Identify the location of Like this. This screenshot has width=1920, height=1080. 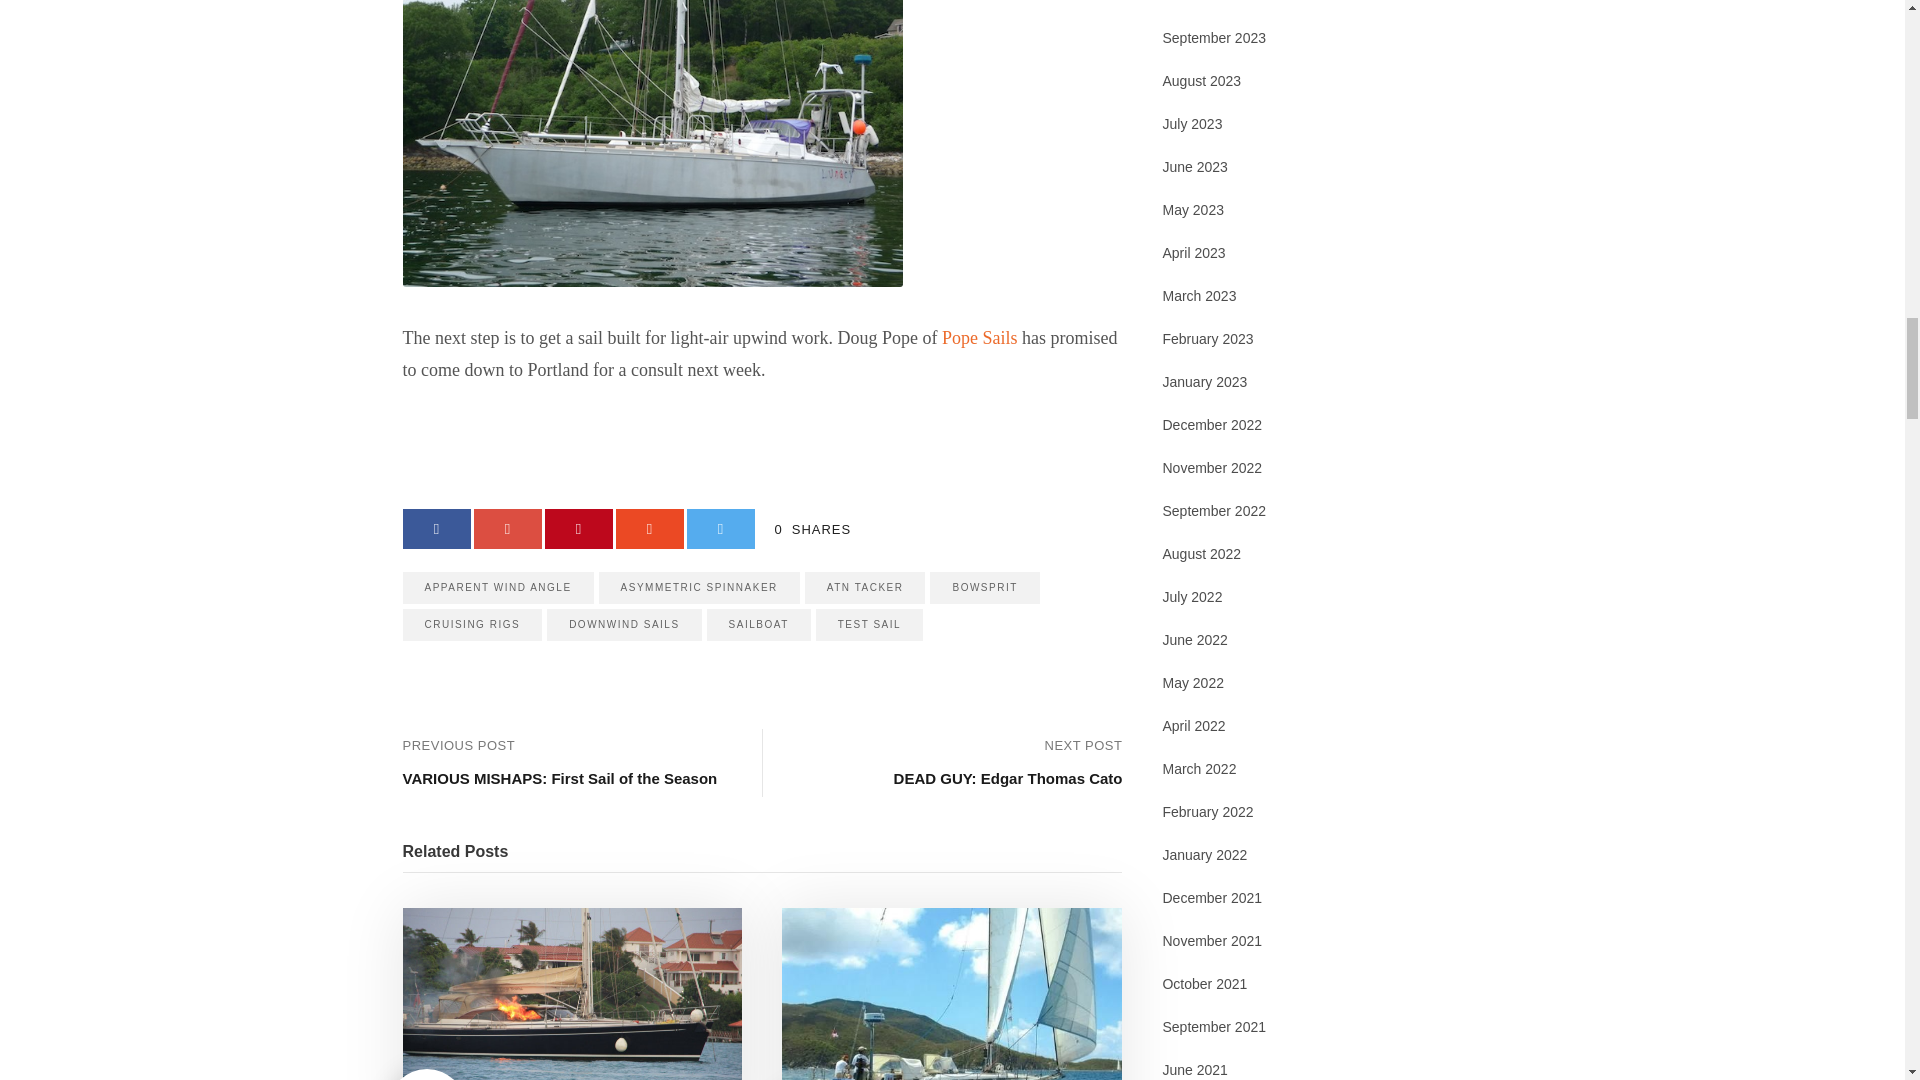
(426, 1074).